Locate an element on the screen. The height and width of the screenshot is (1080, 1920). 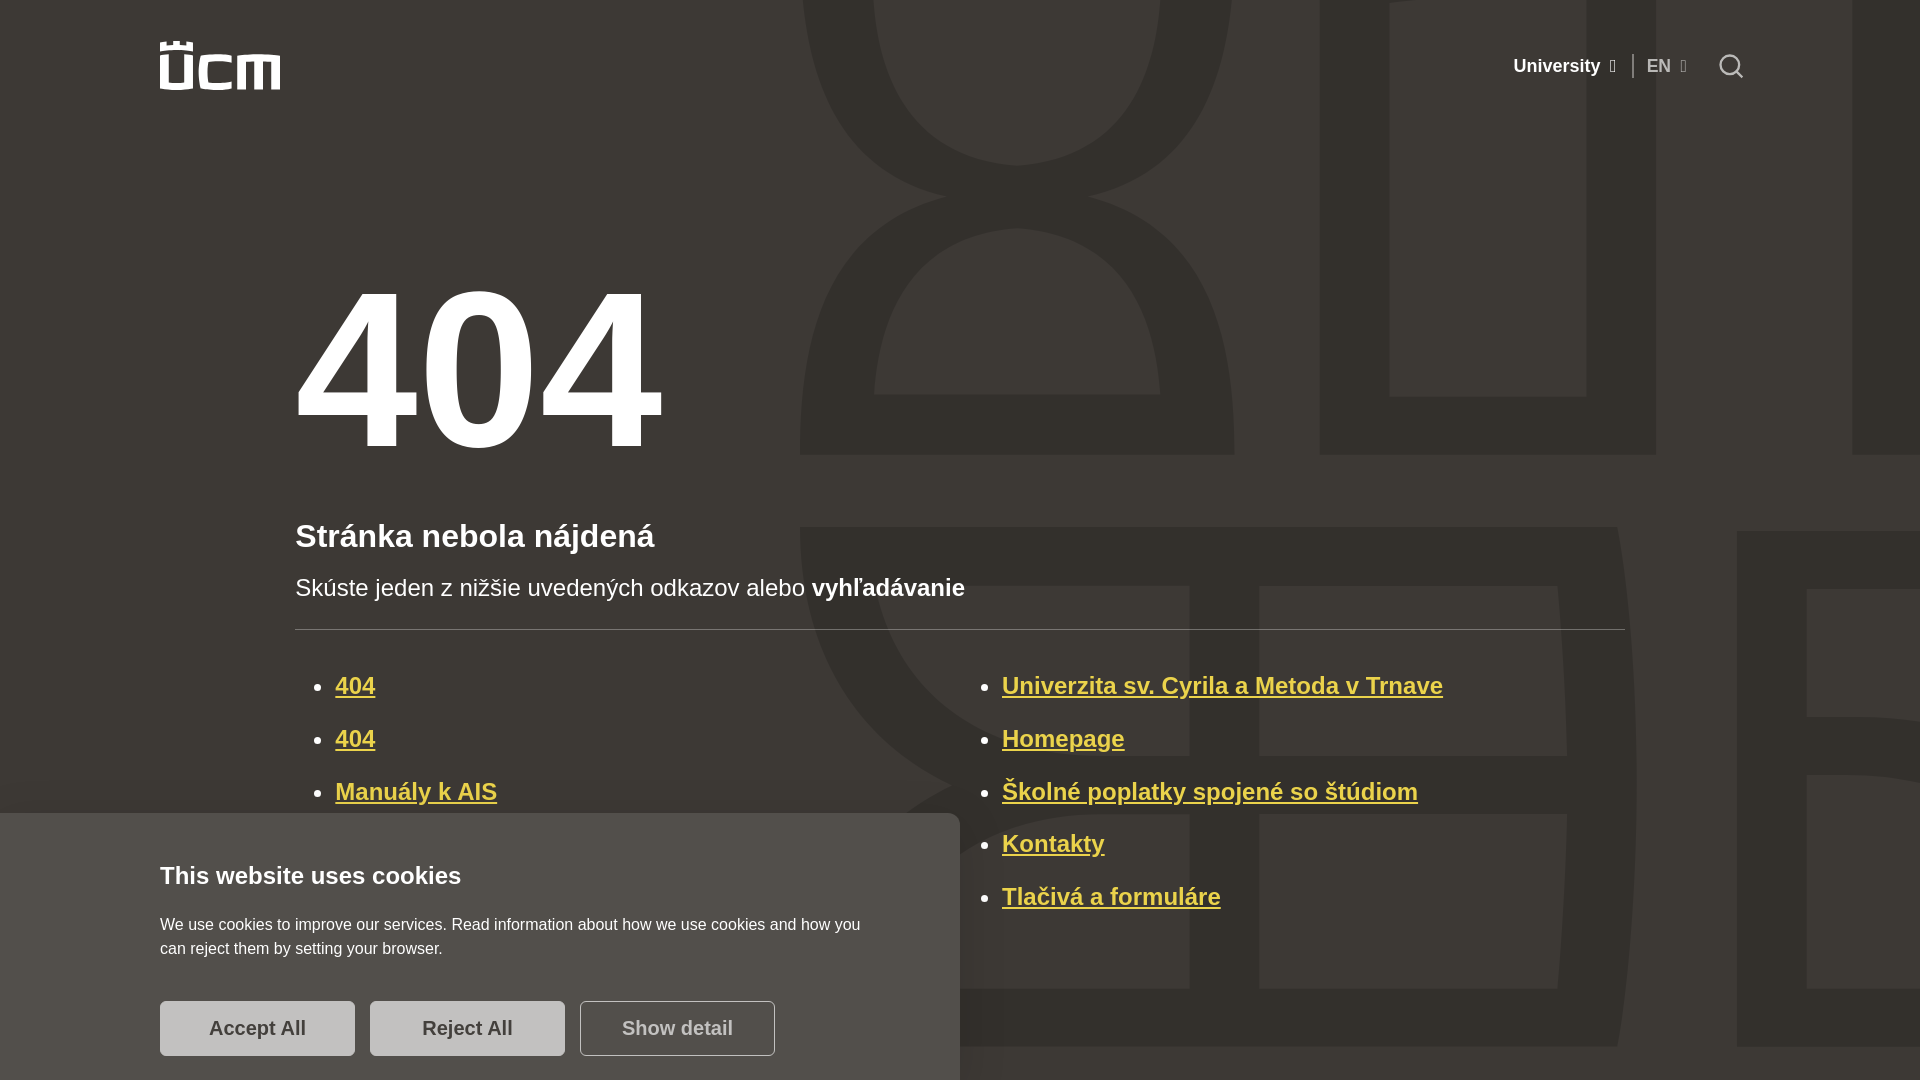
Search results is located at coordinates (641, 844).